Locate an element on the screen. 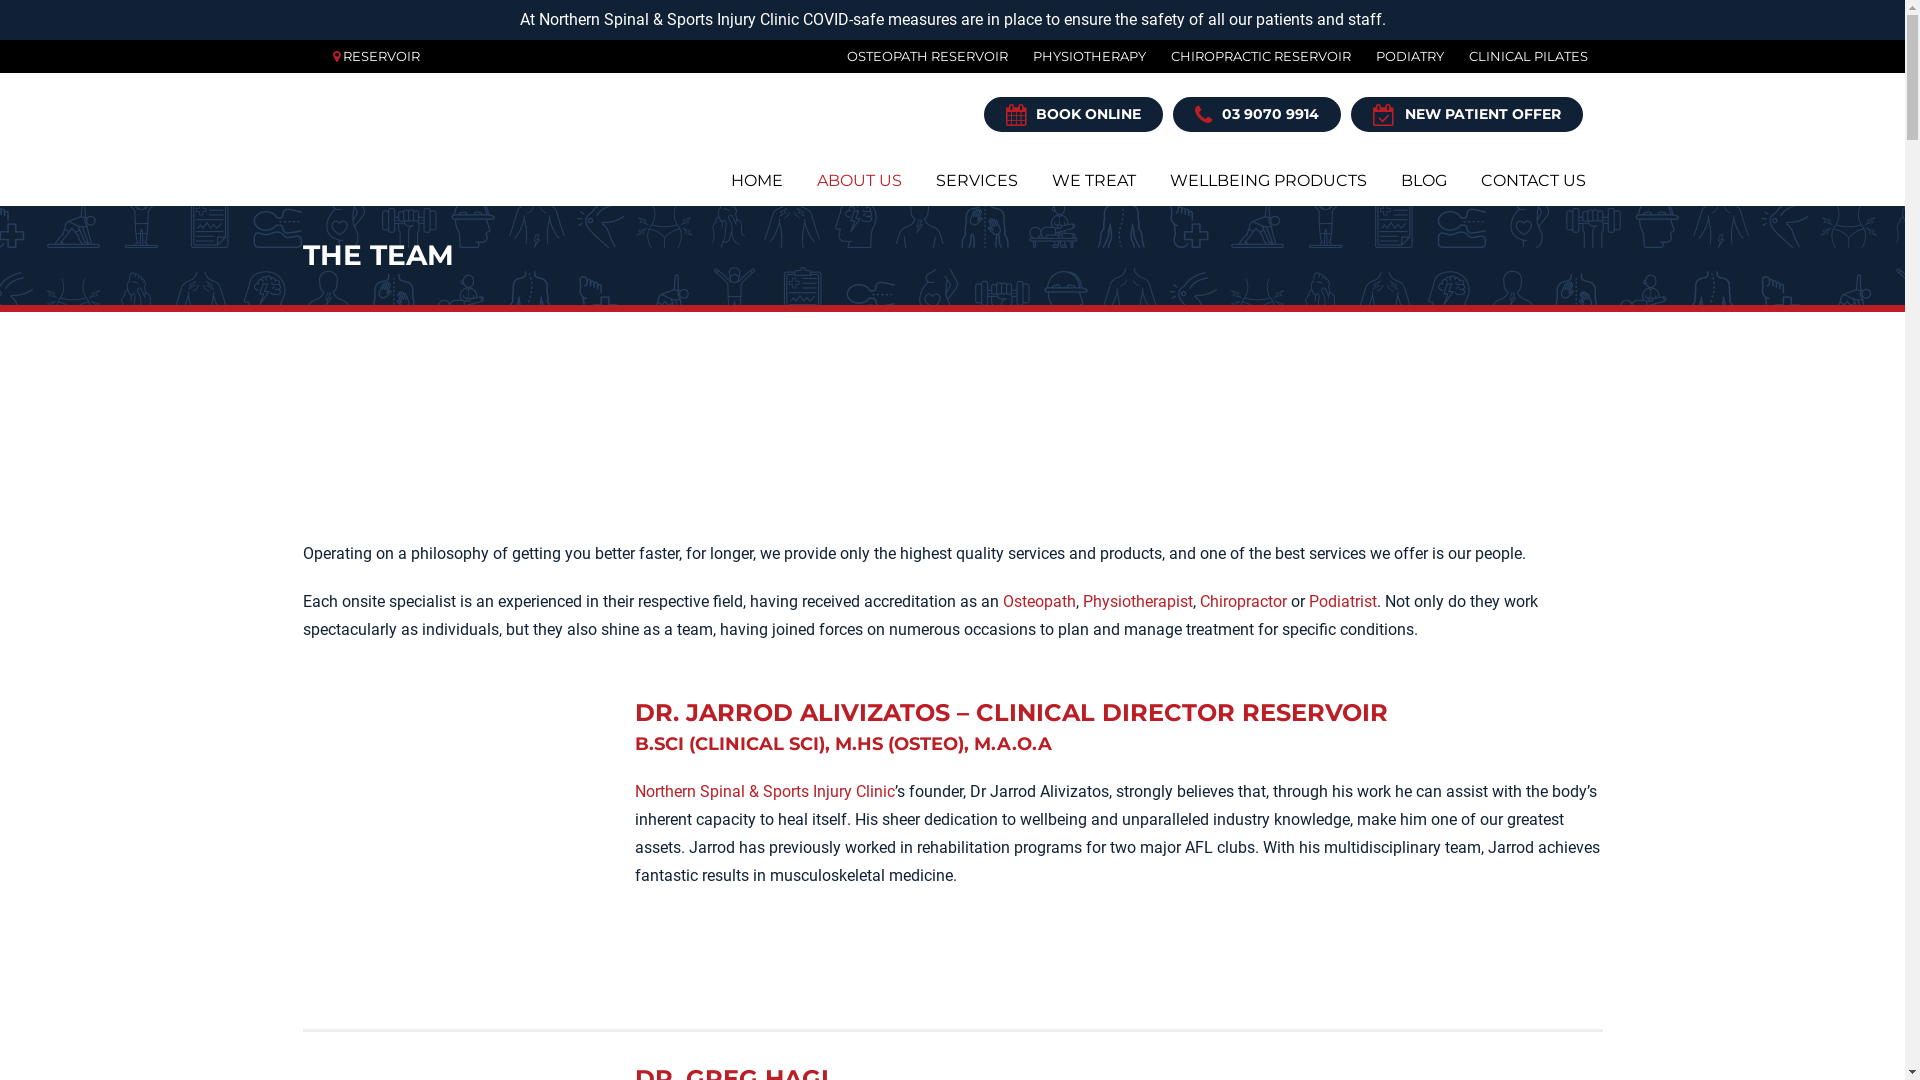  OSTEOPATH RESERVOIR is located at coordinates (915, 56).